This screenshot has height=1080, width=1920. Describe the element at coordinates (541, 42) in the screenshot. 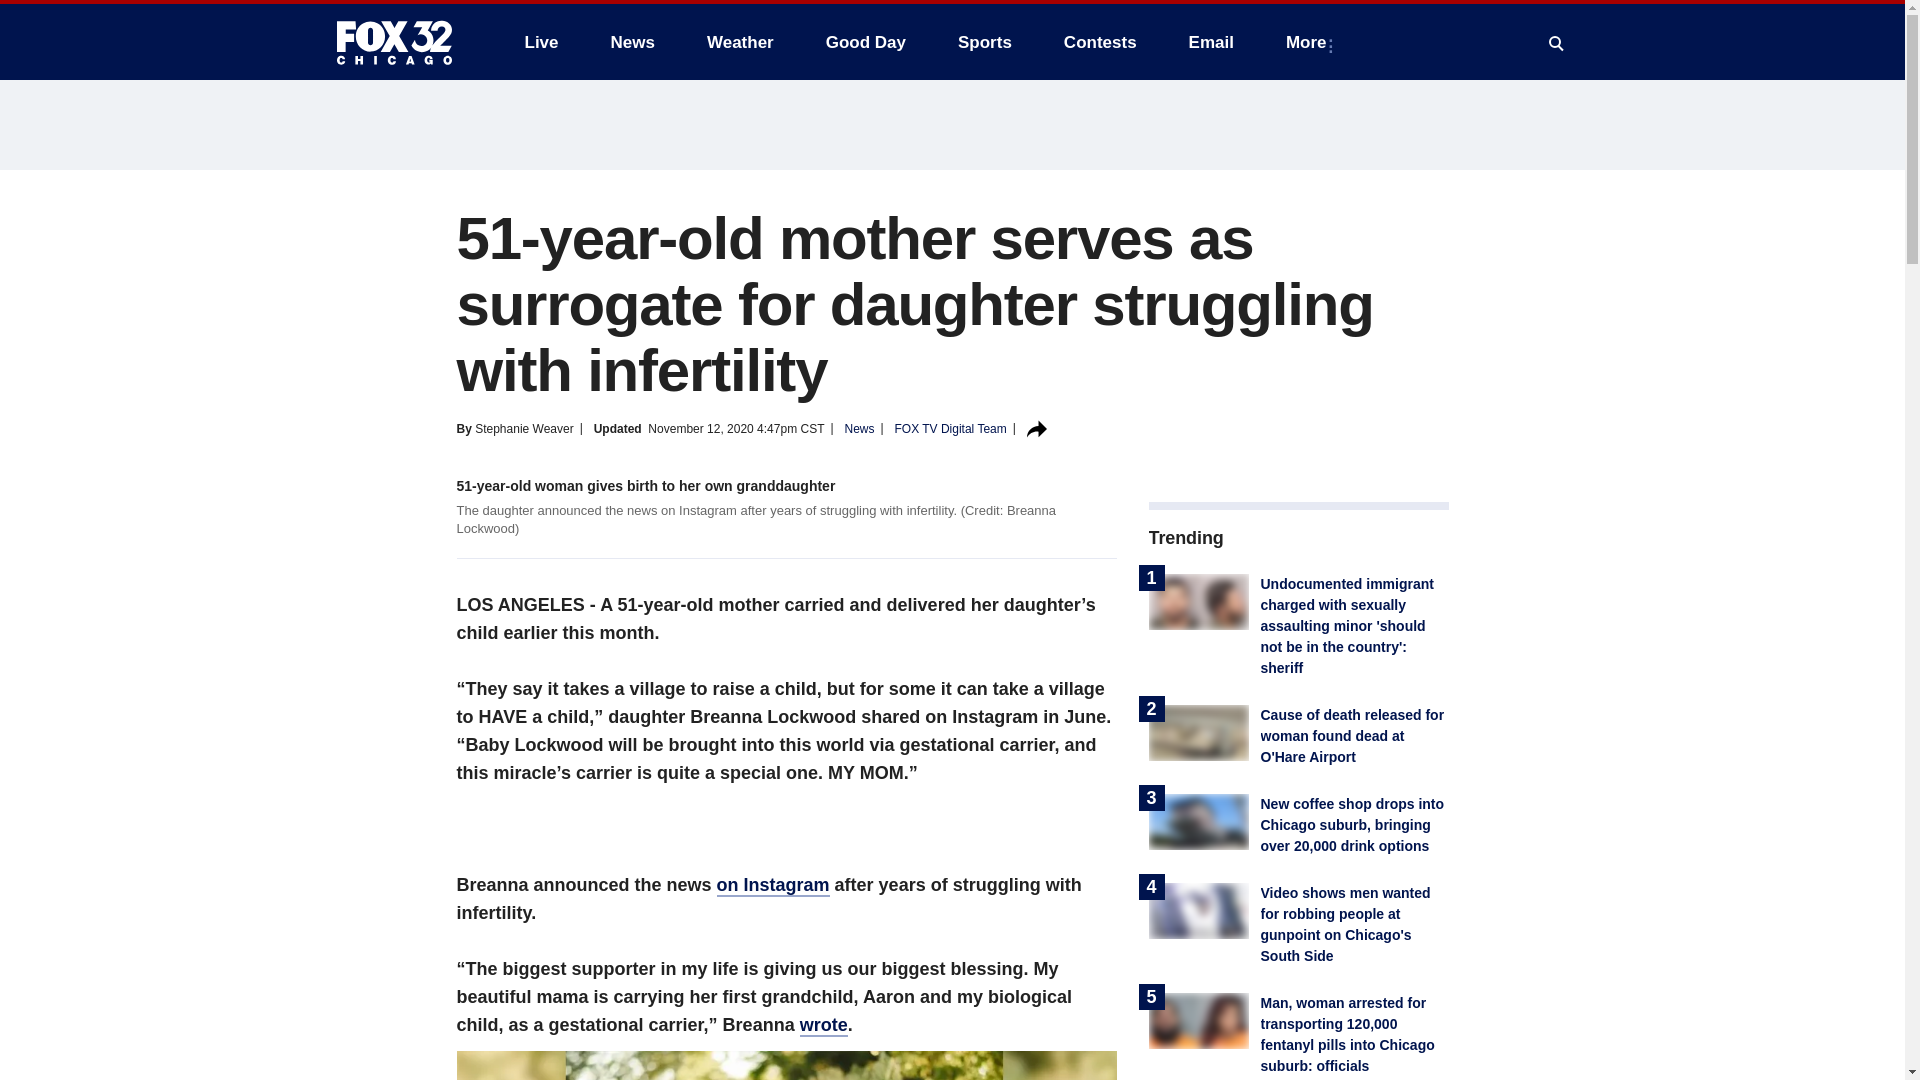

I see `Live` at that location.